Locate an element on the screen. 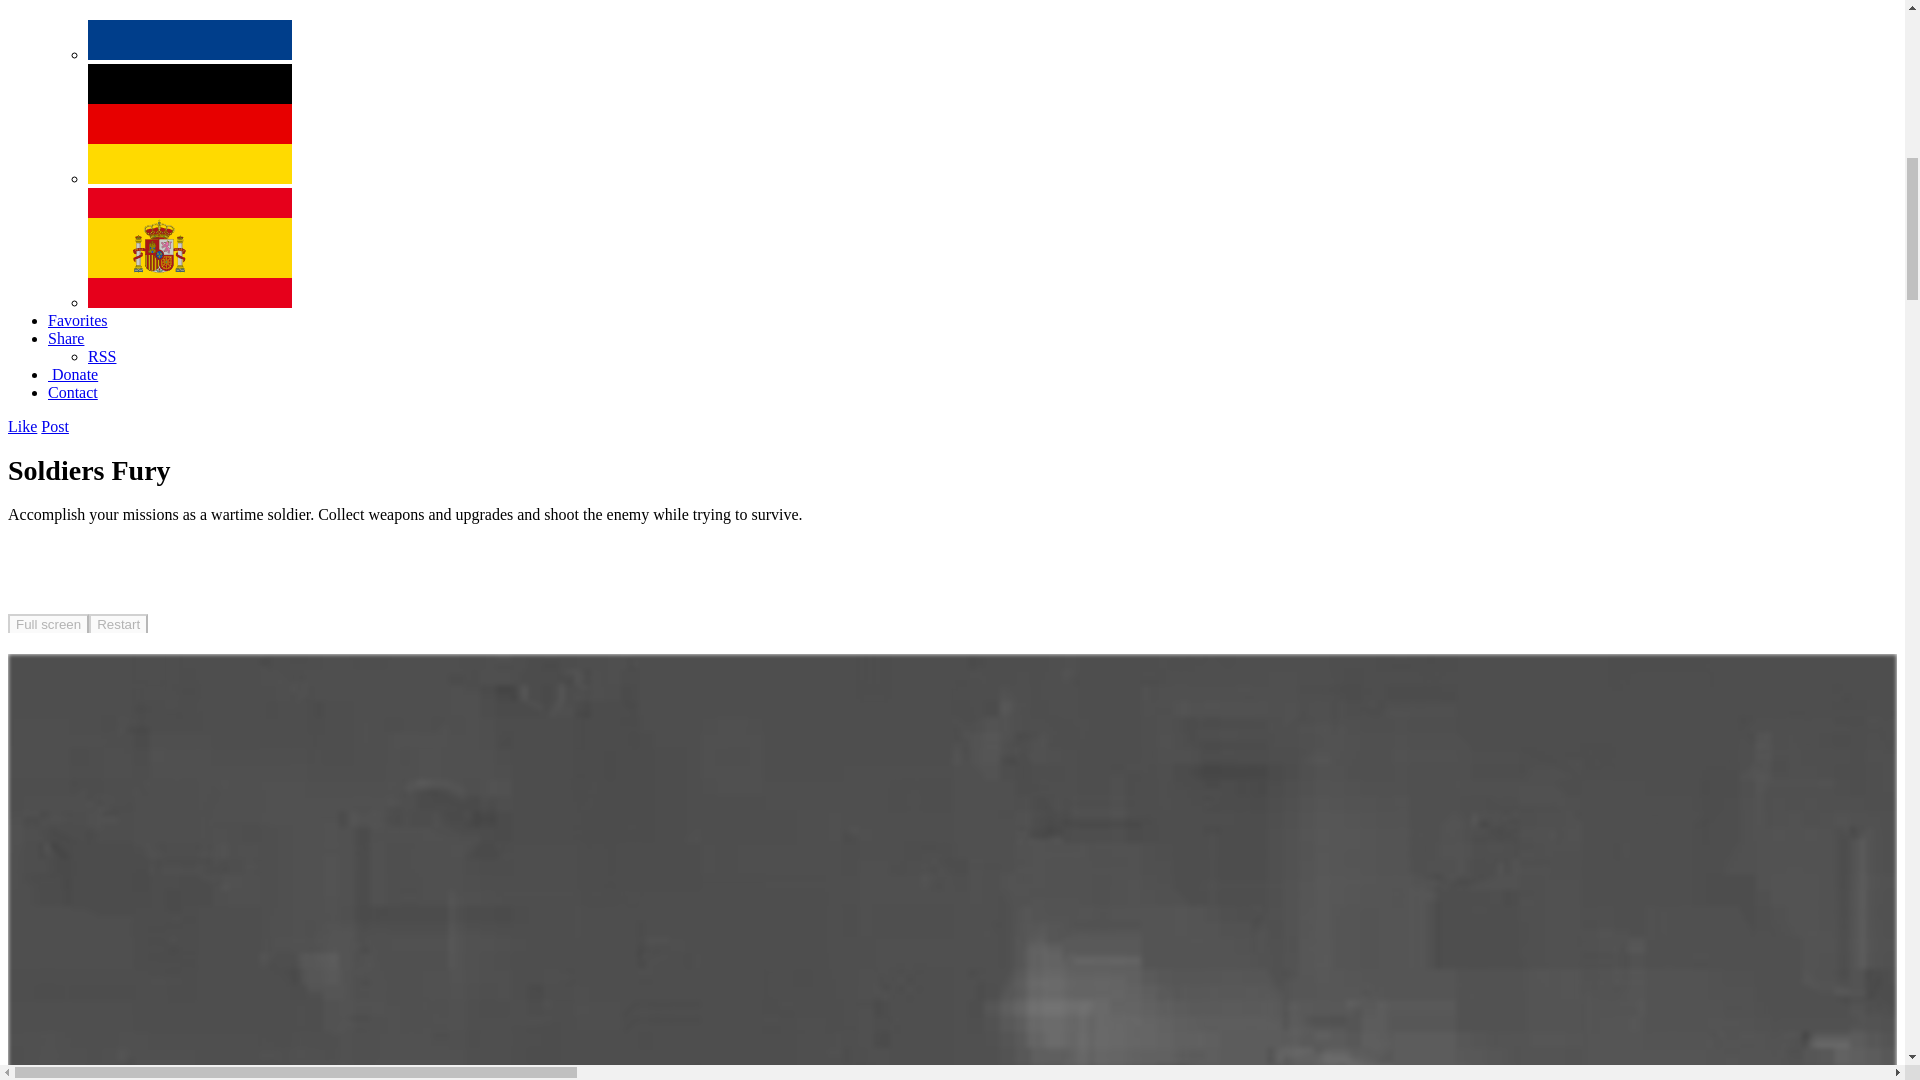 The height and width of the screenshot is (1080, 1920). RSS is located at coordinates (102, 356).